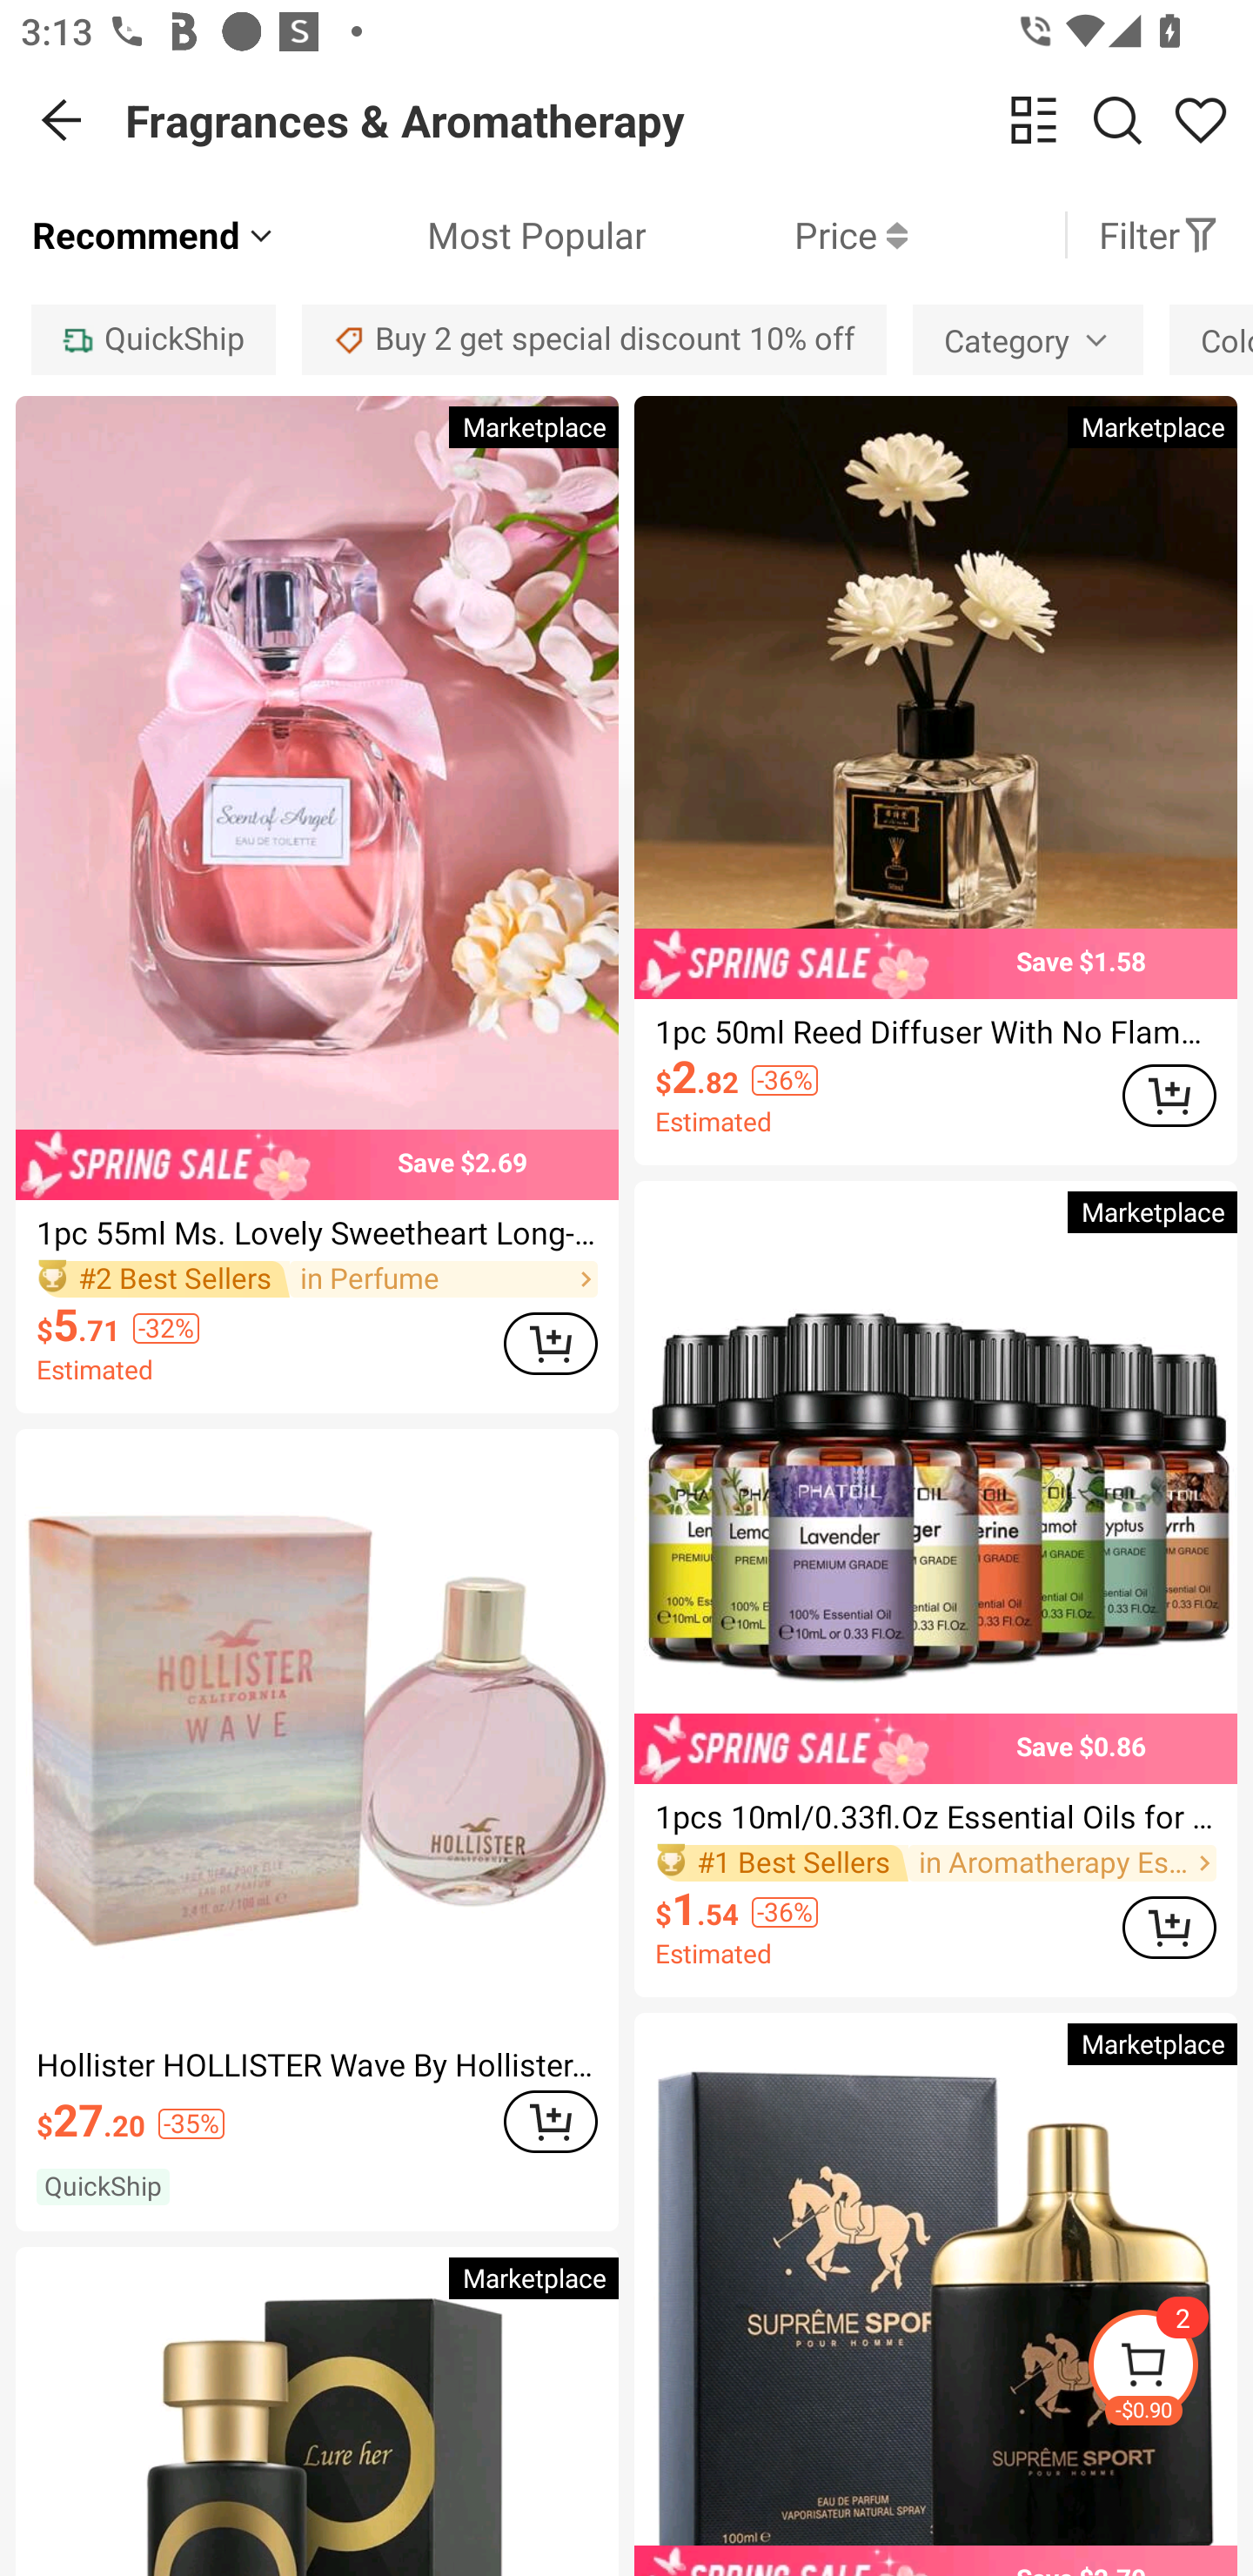 This screenshot has height=2576, width=1253. What do you see at coordinates (1117, 119) in the screenshot?
I see `Search` at bounding box center [1117, 119].